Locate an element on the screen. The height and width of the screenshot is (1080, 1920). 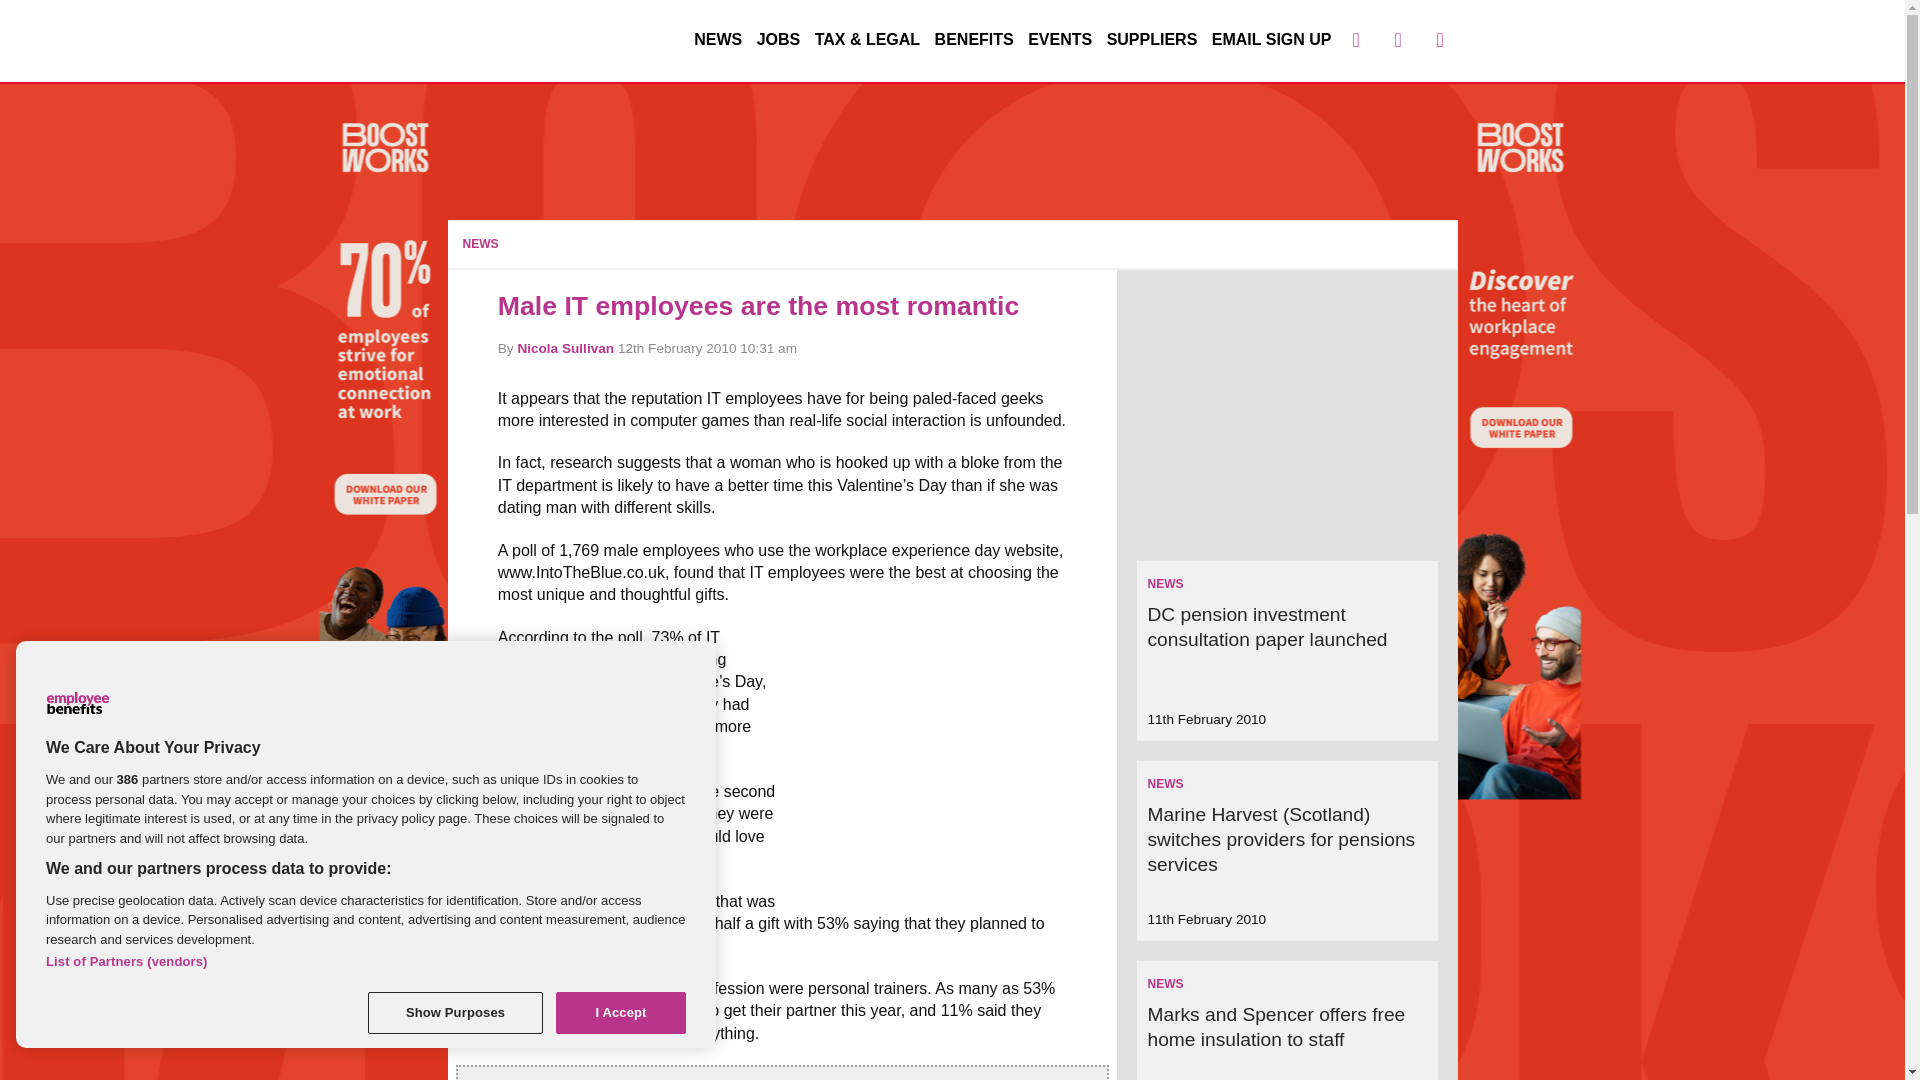
DC pension investment consultation paper launched is located at coordinates (1266, 626).